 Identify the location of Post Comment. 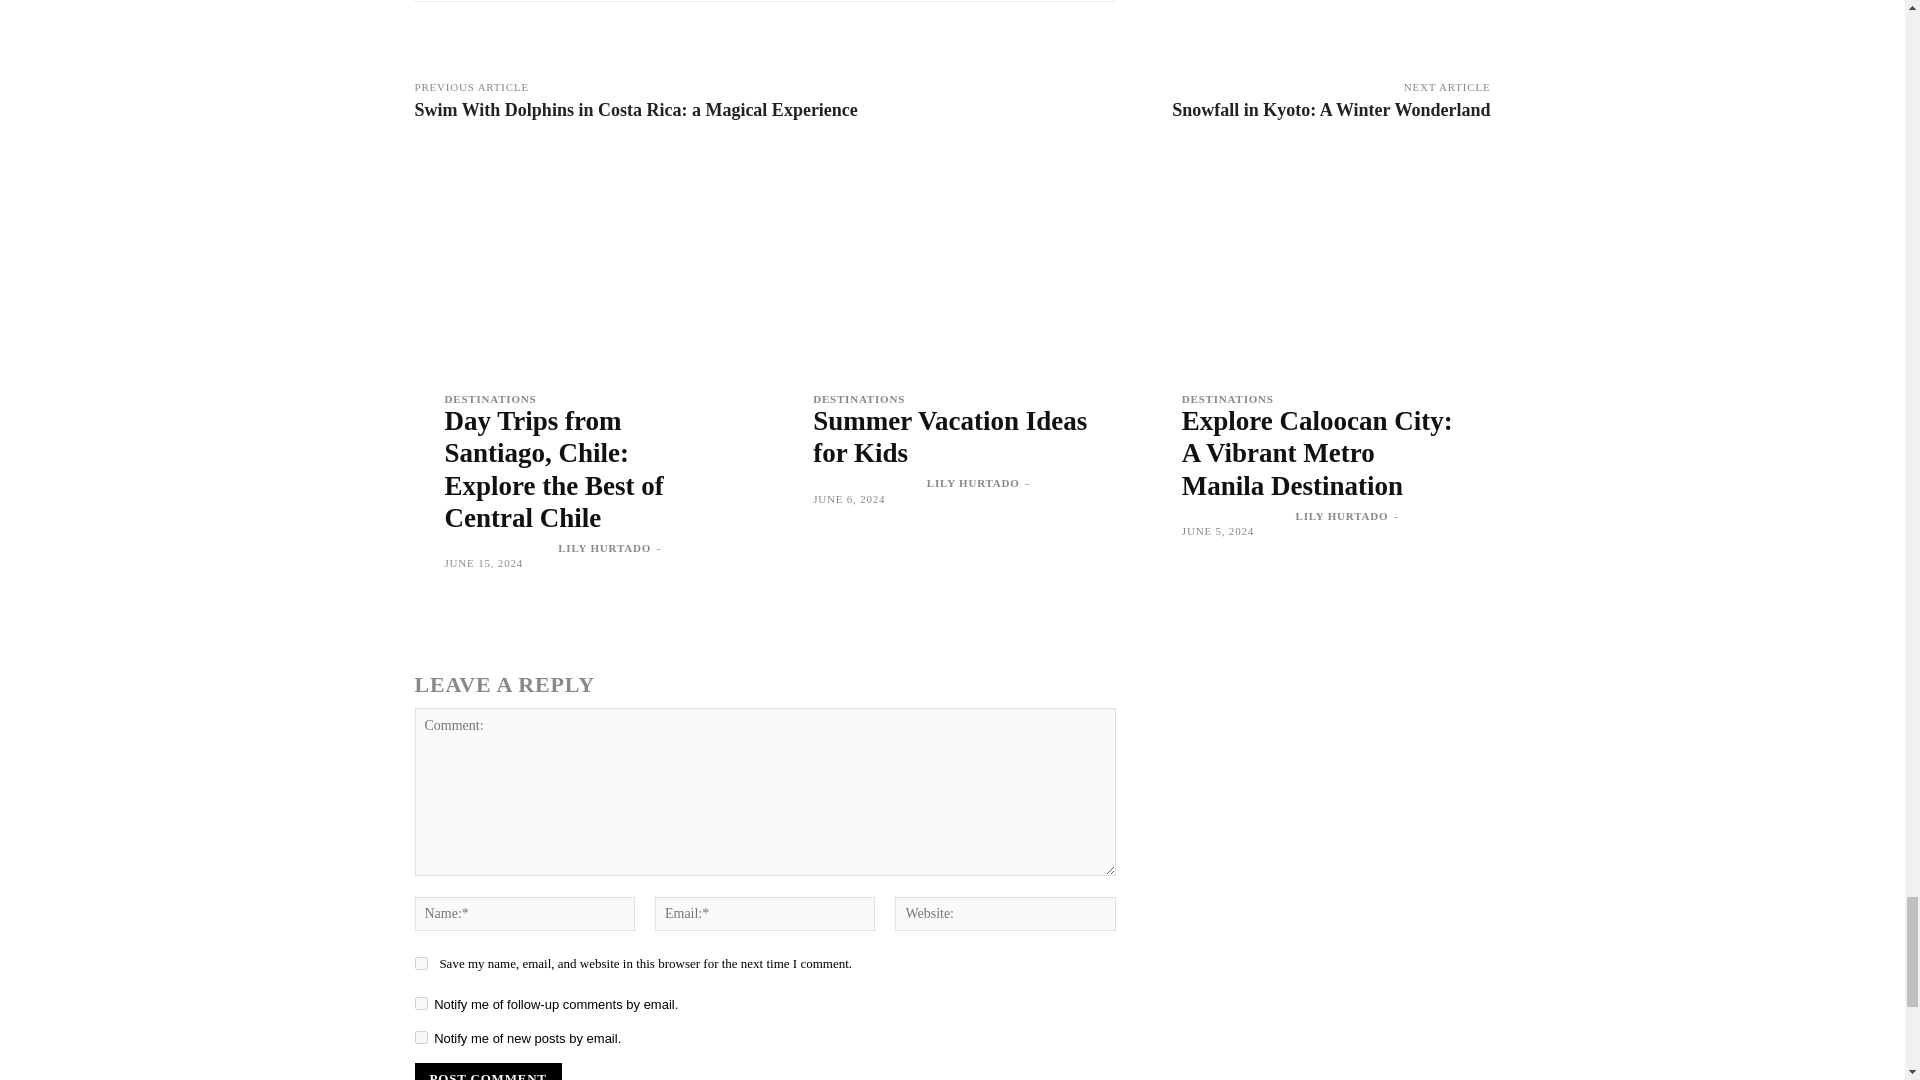
(487, 1071).